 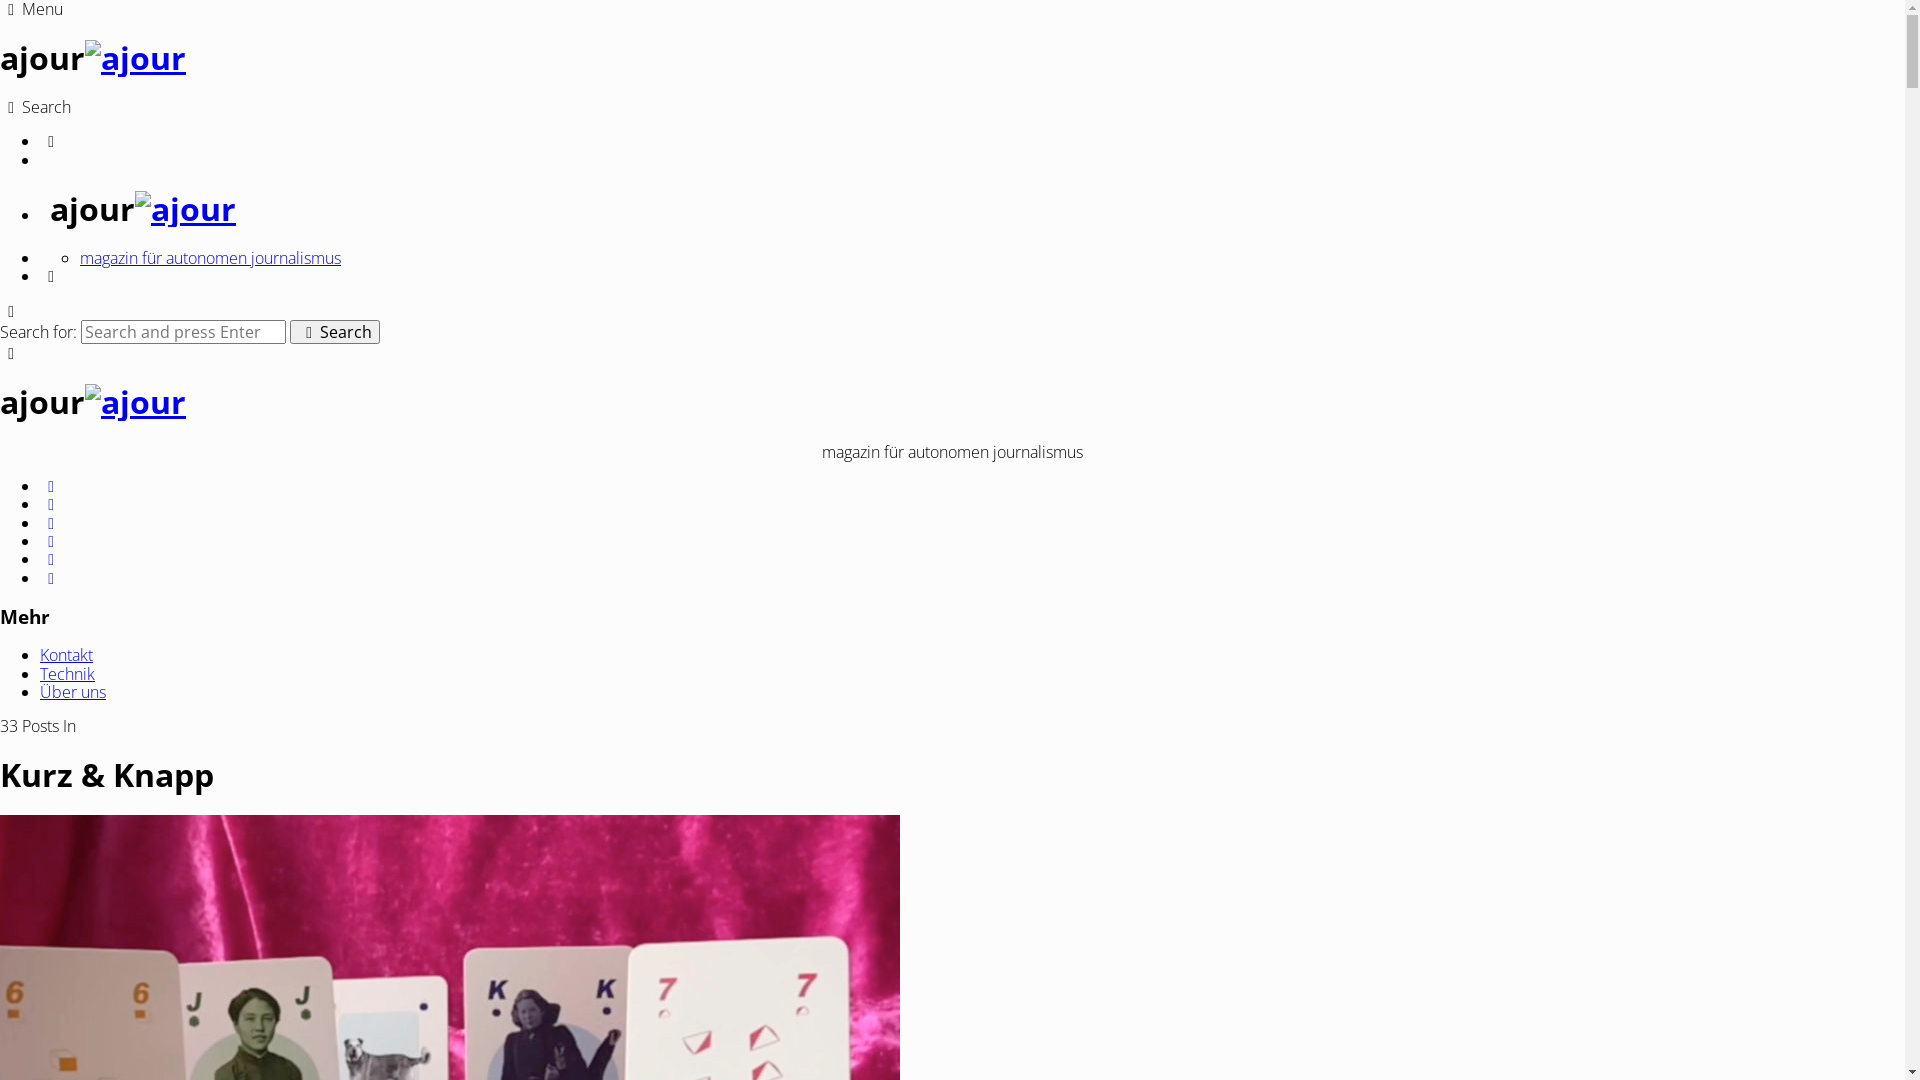 I want to click on Technik, so click(x=68, y=674).